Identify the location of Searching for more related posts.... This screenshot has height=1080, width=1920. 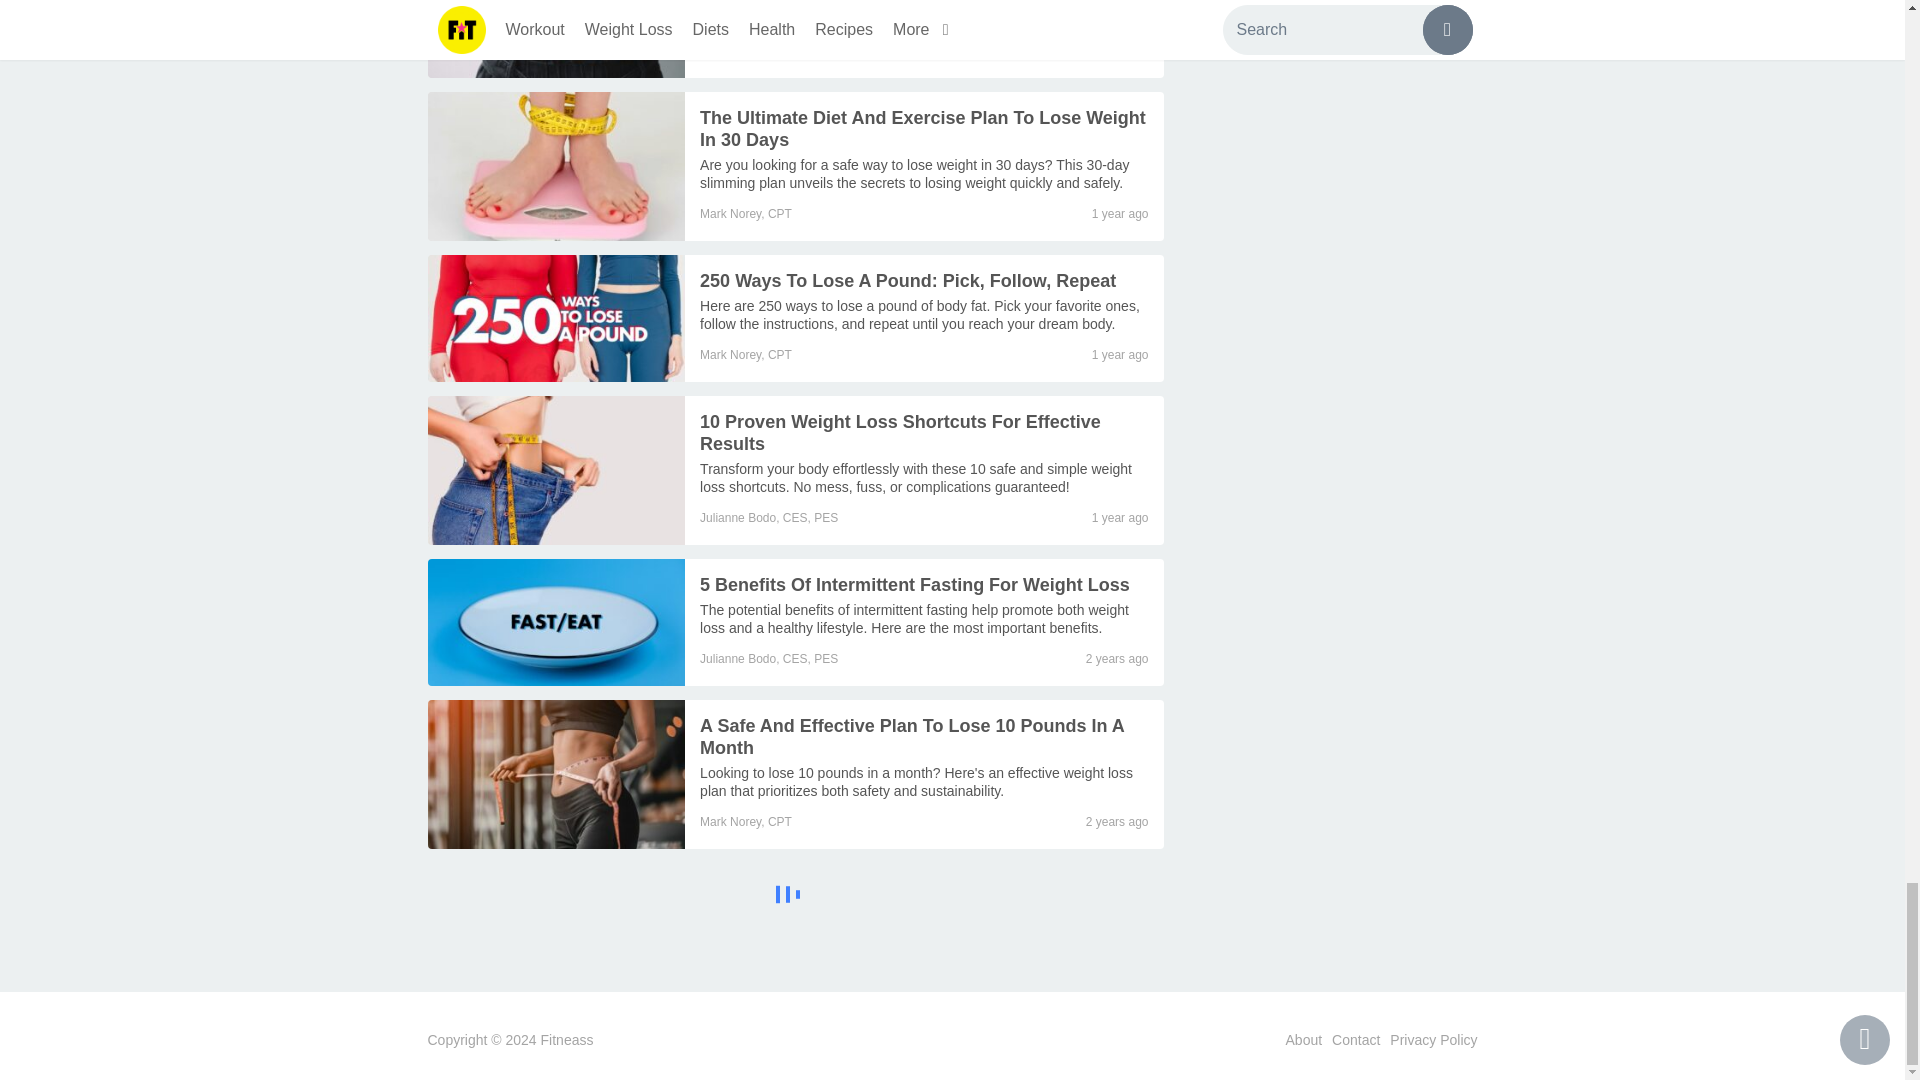
(796, 897).